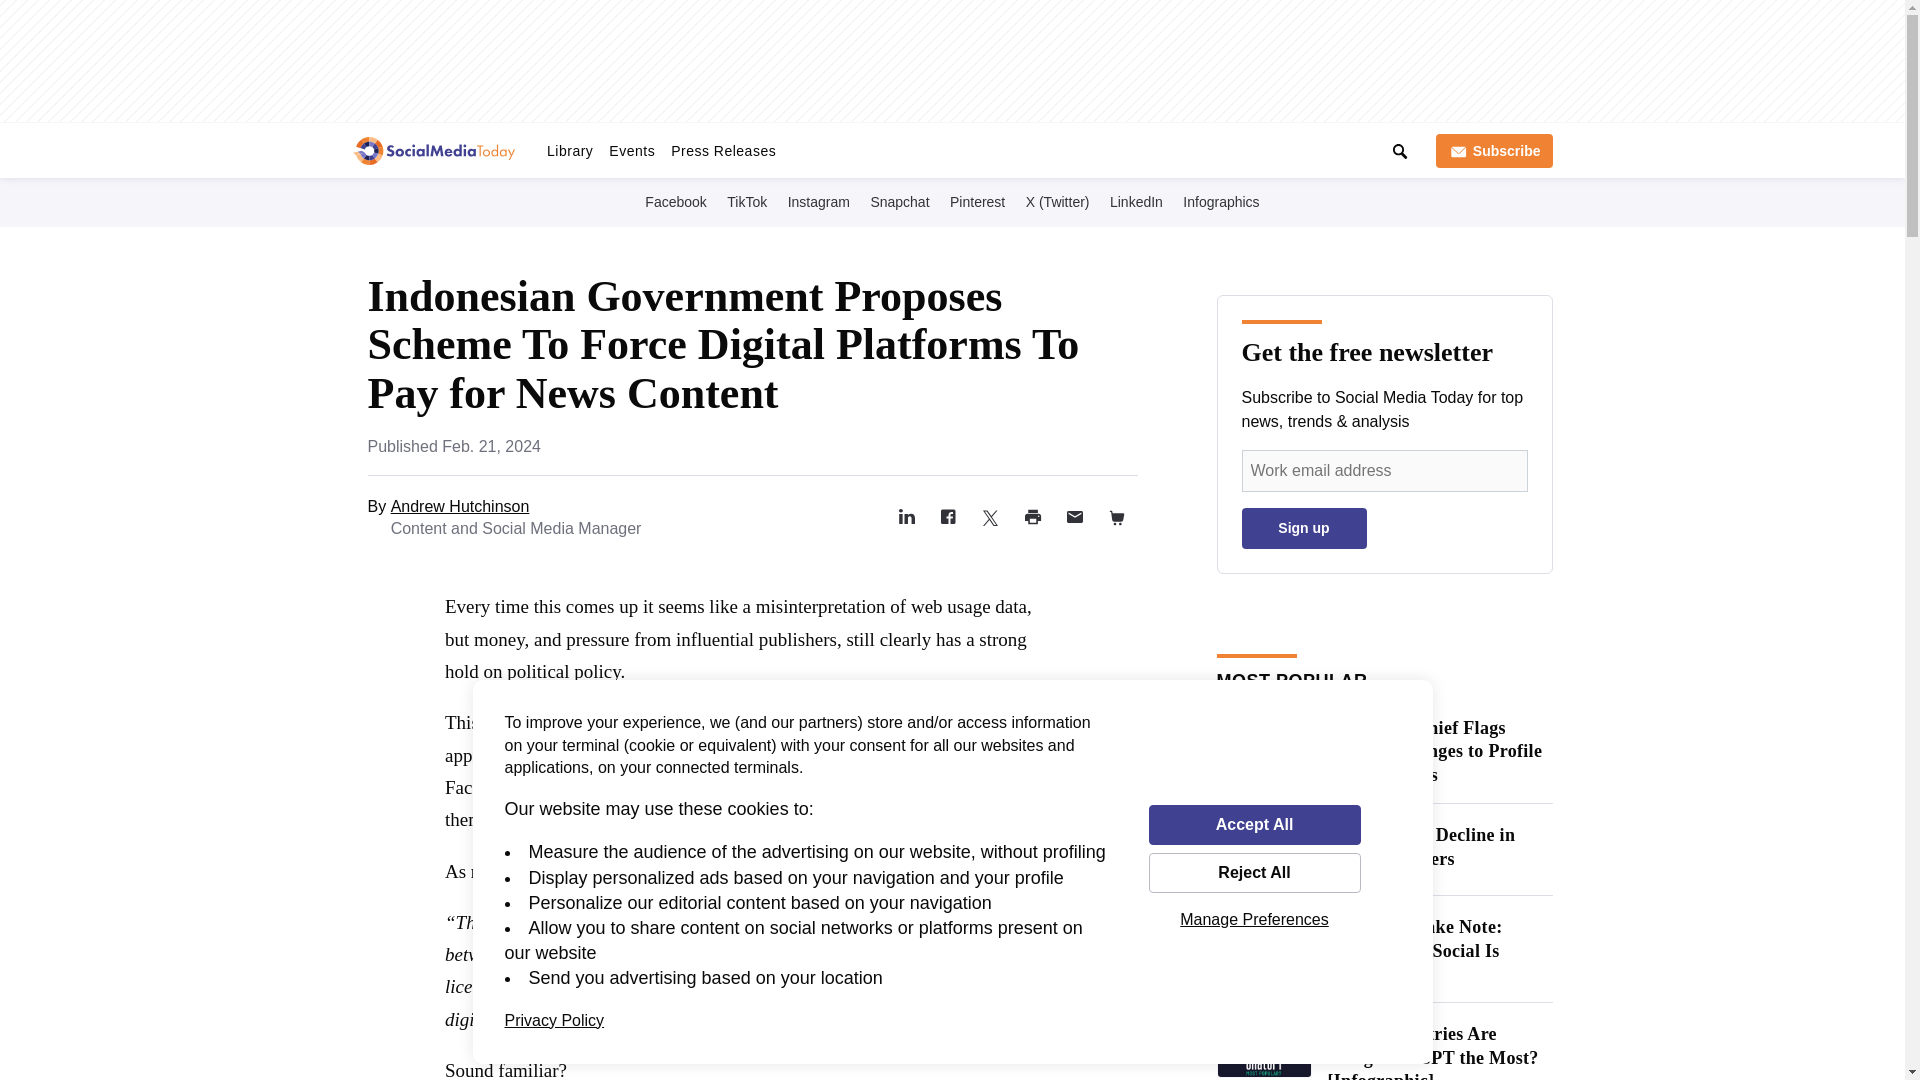  What do you see at coordinates (1254, 919) in the screenshot?
I see `Manage Preferences` at bounding box center [1254, 919].